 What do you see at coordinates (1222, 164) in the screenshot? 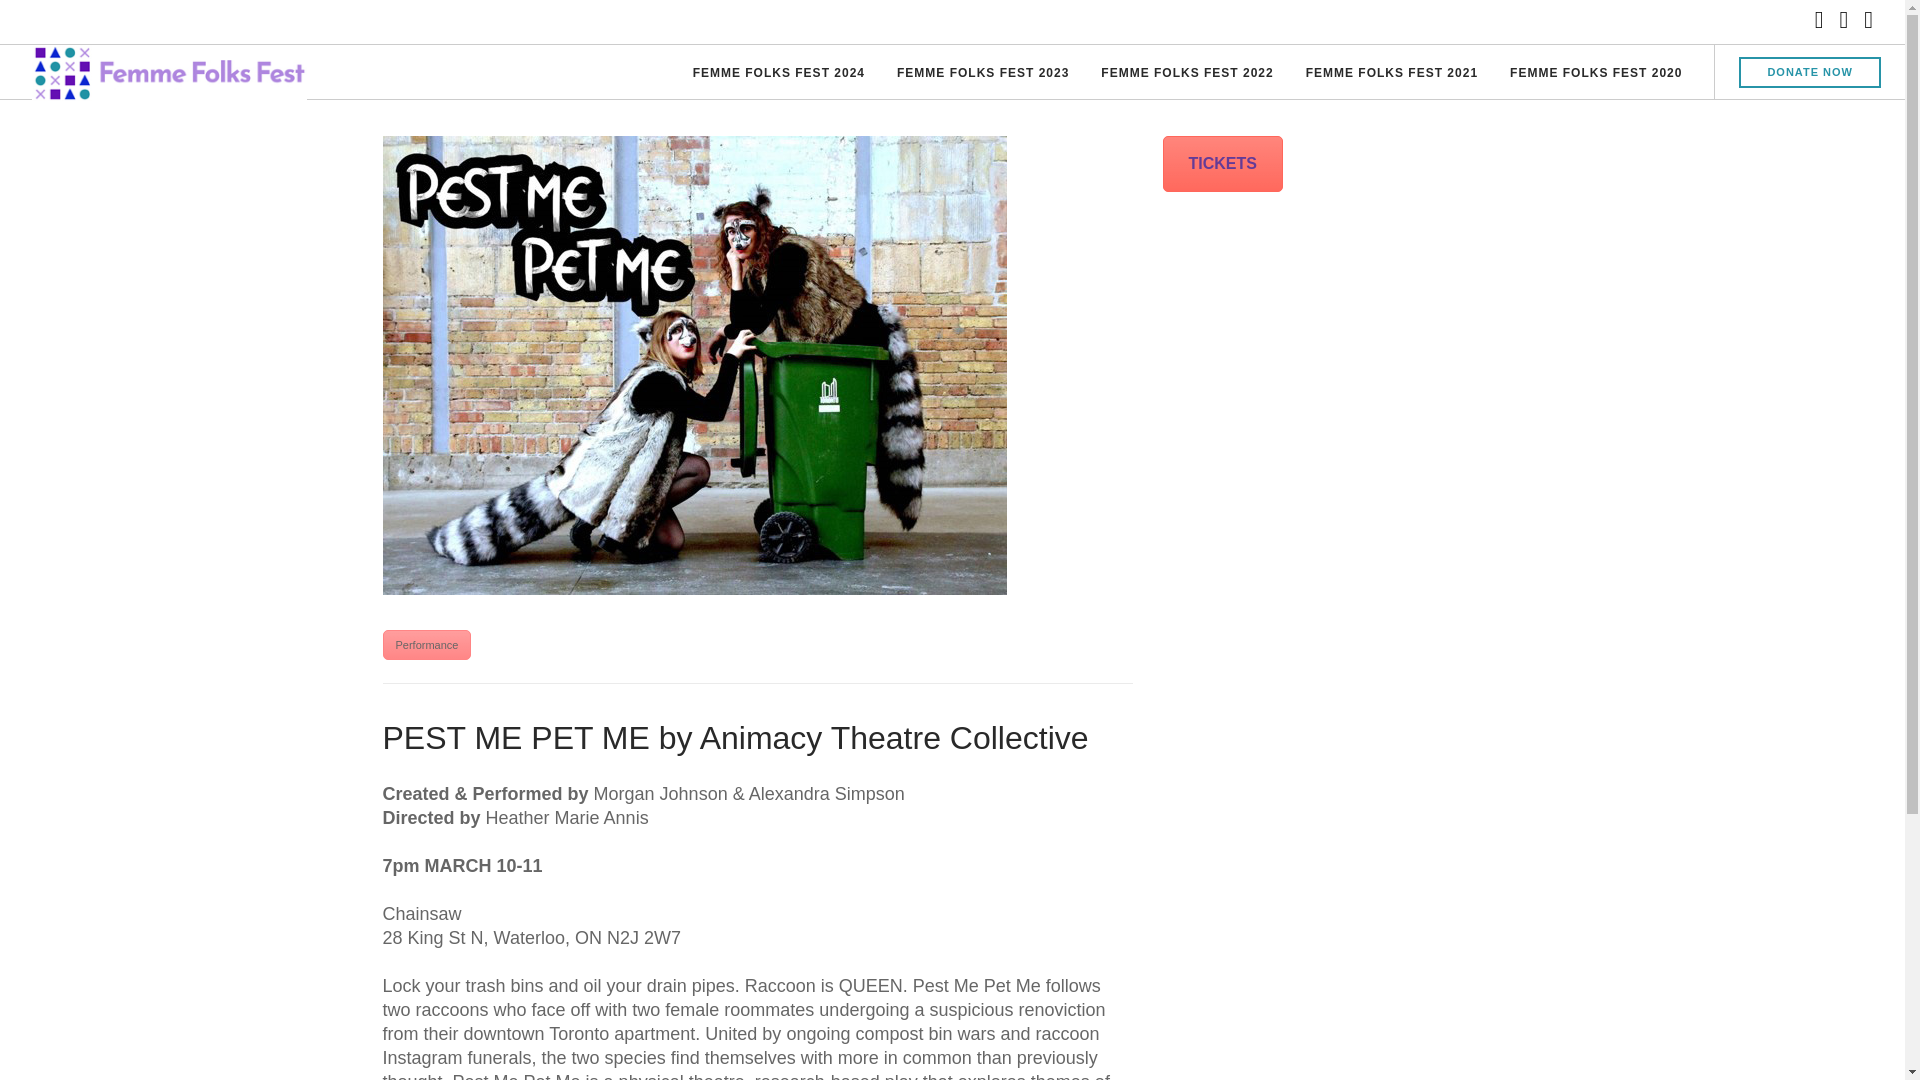
I see `TICKETS` at bounding box center [1222, 164].